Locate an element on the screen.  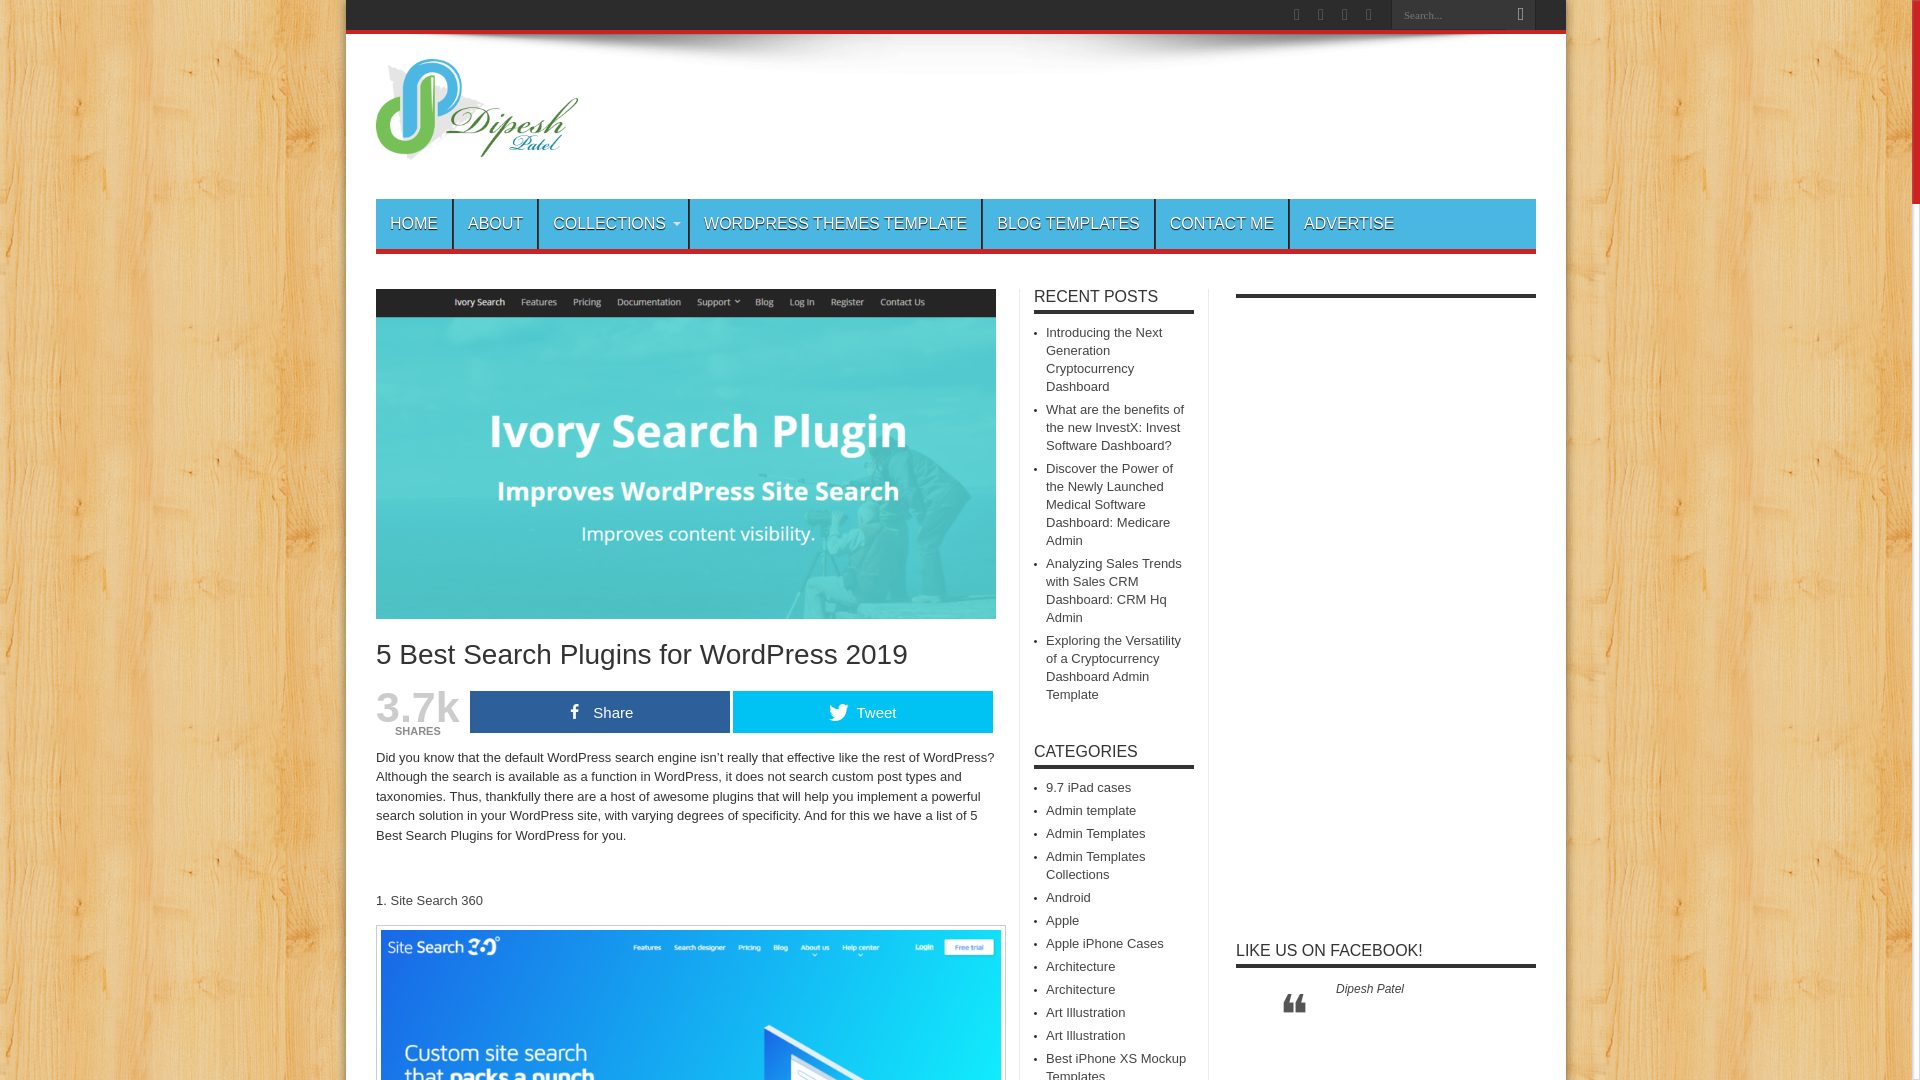
Architecture for WordPress Themes Collections is located at coordinates (1080, 966).